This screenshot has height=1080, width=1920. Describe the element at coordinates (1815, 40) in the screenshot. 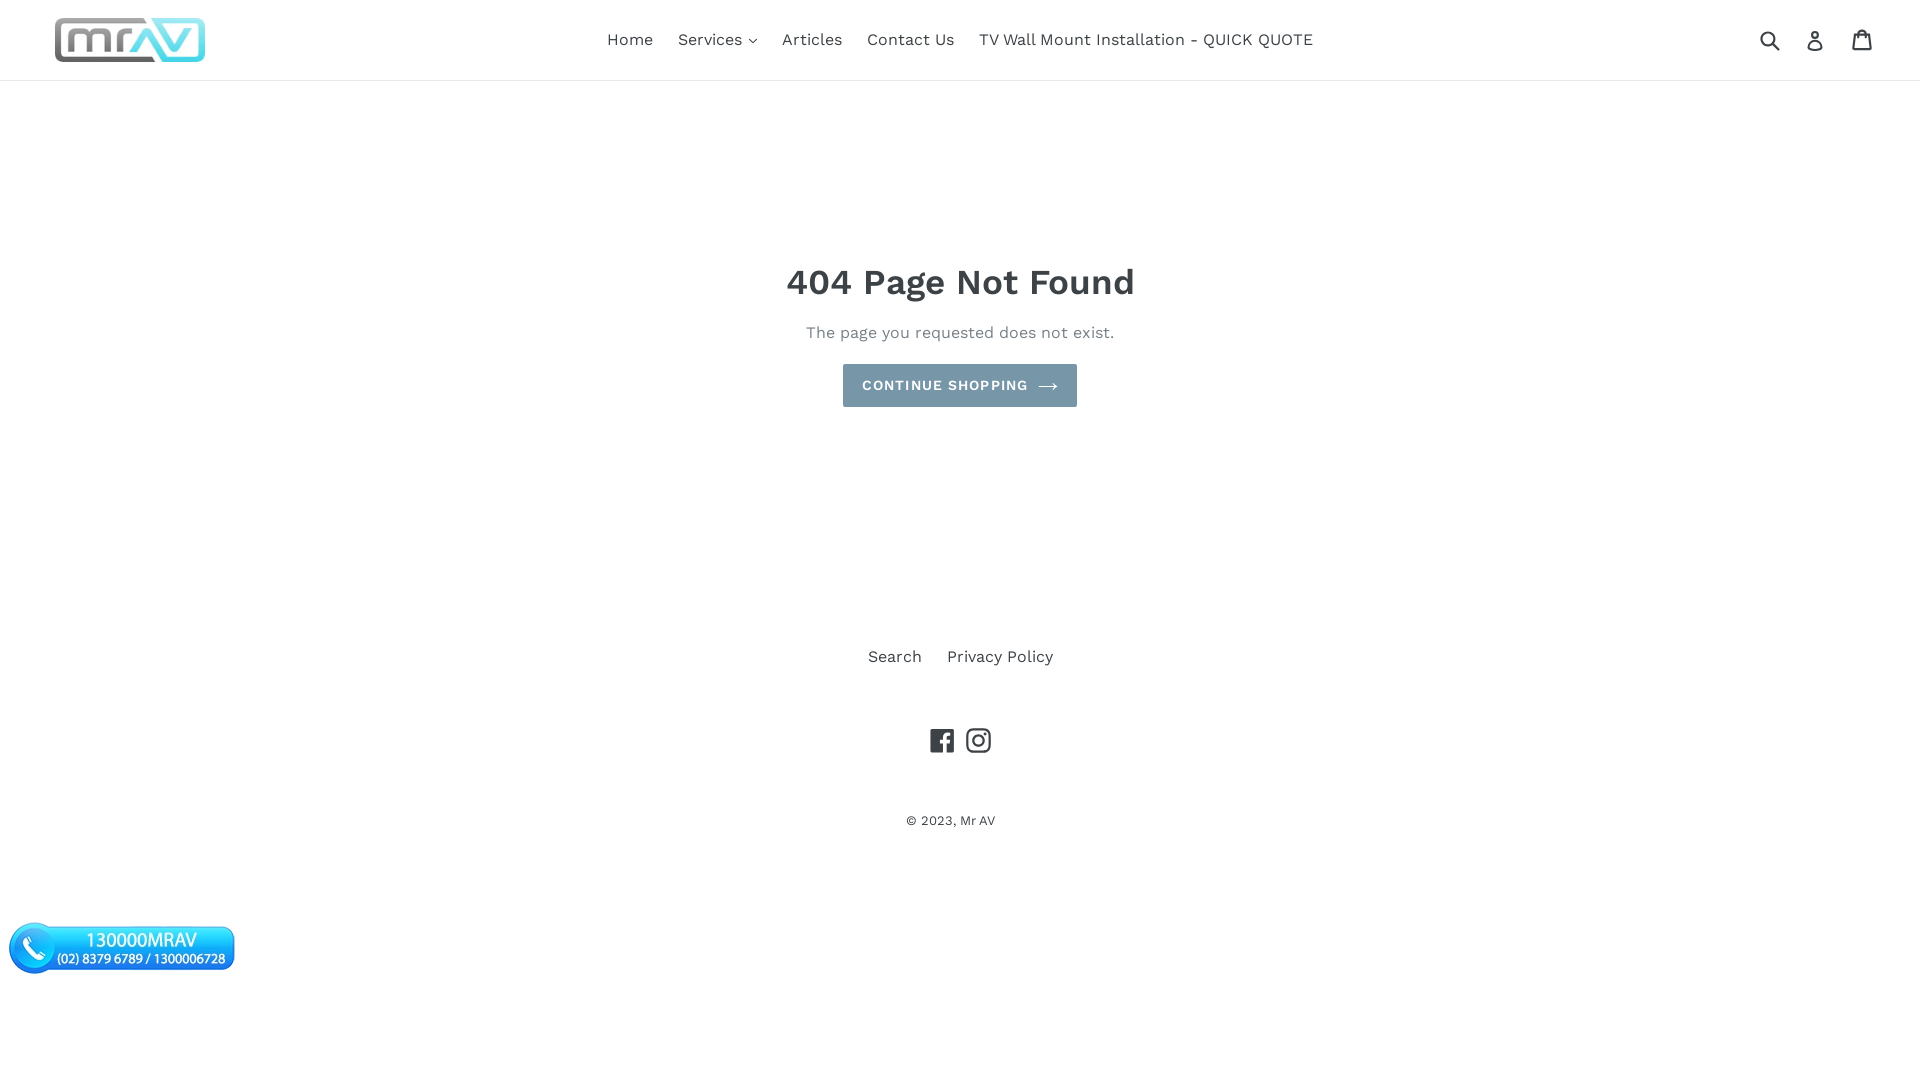

I see `Log in` at that location.